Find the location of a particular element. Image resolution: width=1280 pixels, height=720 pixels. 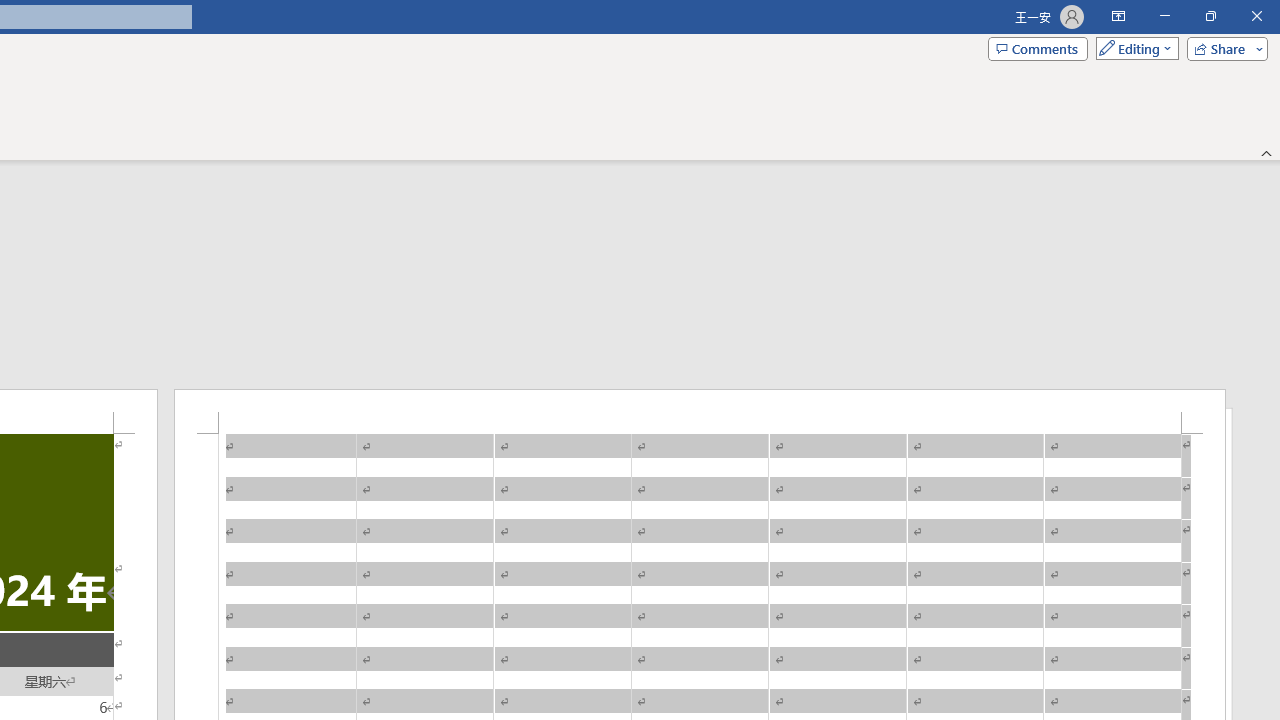

Ribbon Display Options is located at coordinates (1118, 16).